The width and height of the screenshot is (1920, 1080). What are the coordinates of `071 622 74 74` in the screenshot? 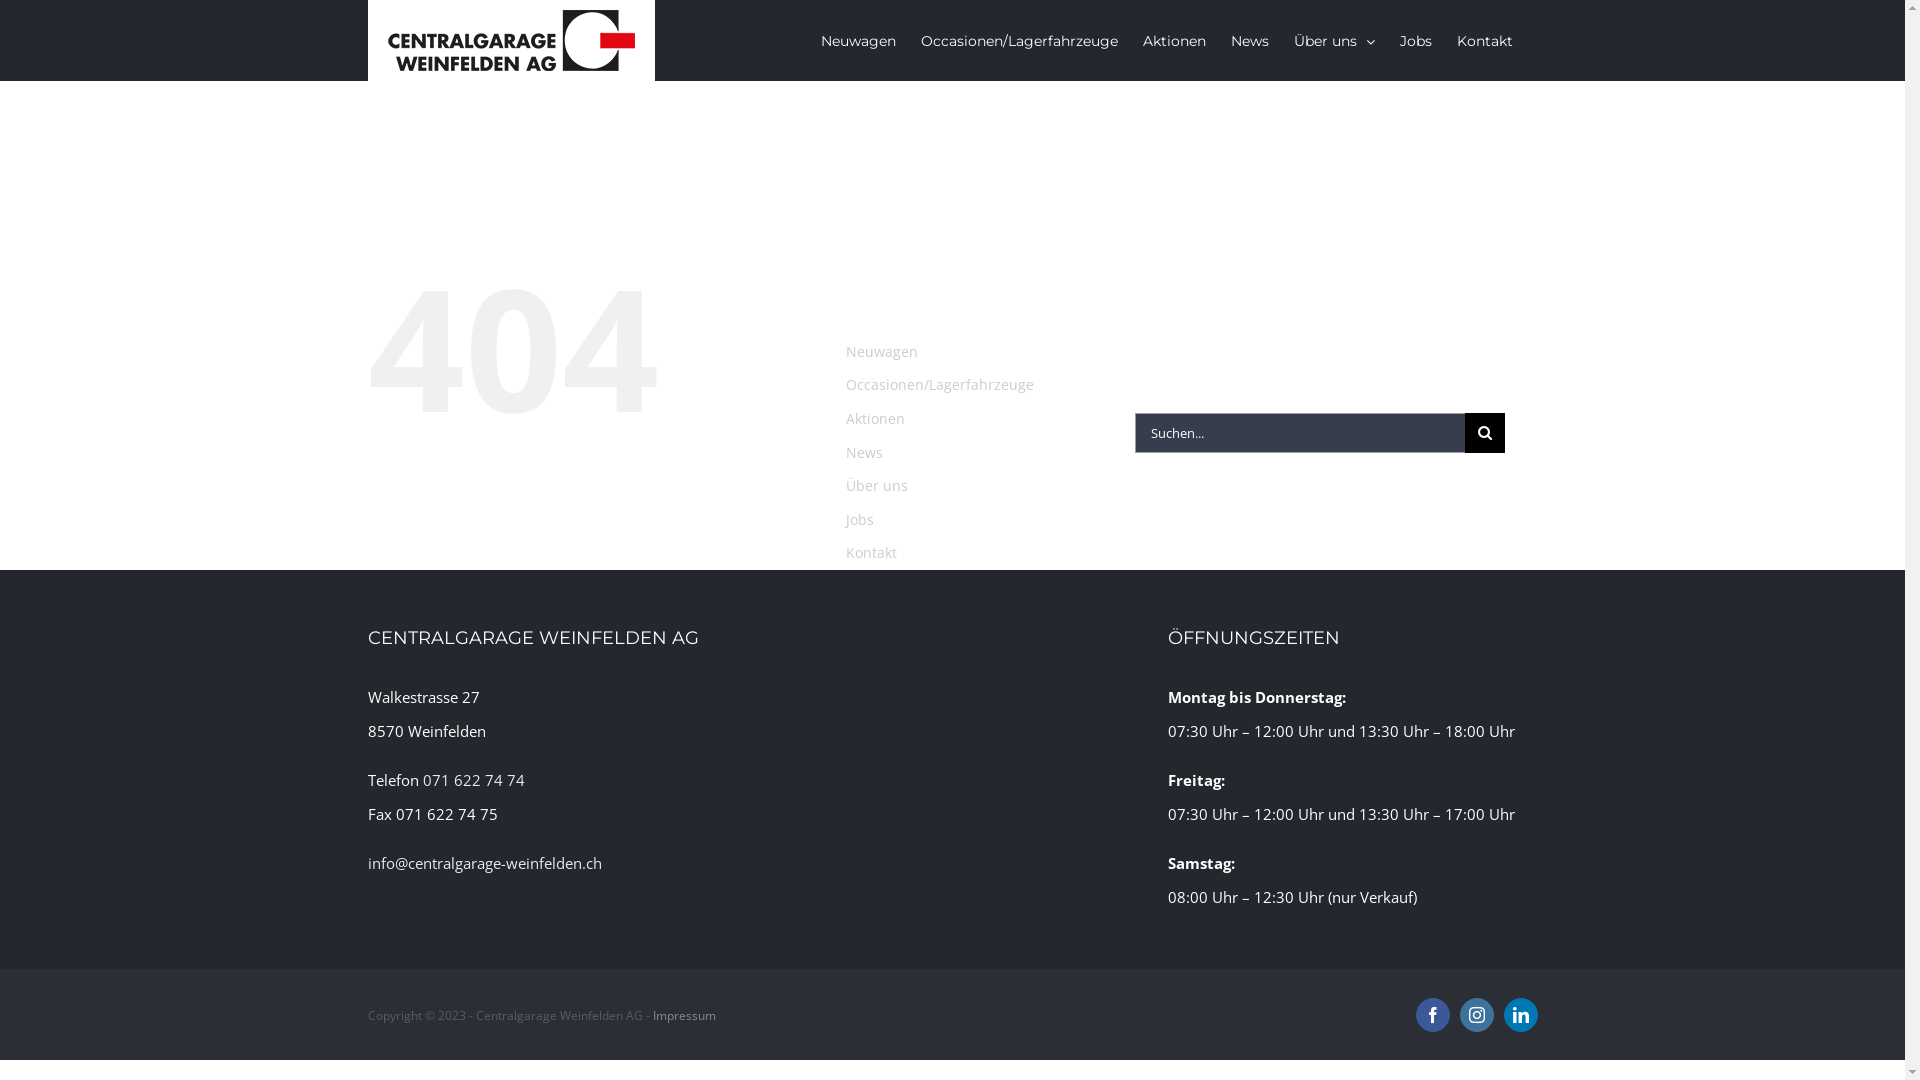 It's located at (473, 780).